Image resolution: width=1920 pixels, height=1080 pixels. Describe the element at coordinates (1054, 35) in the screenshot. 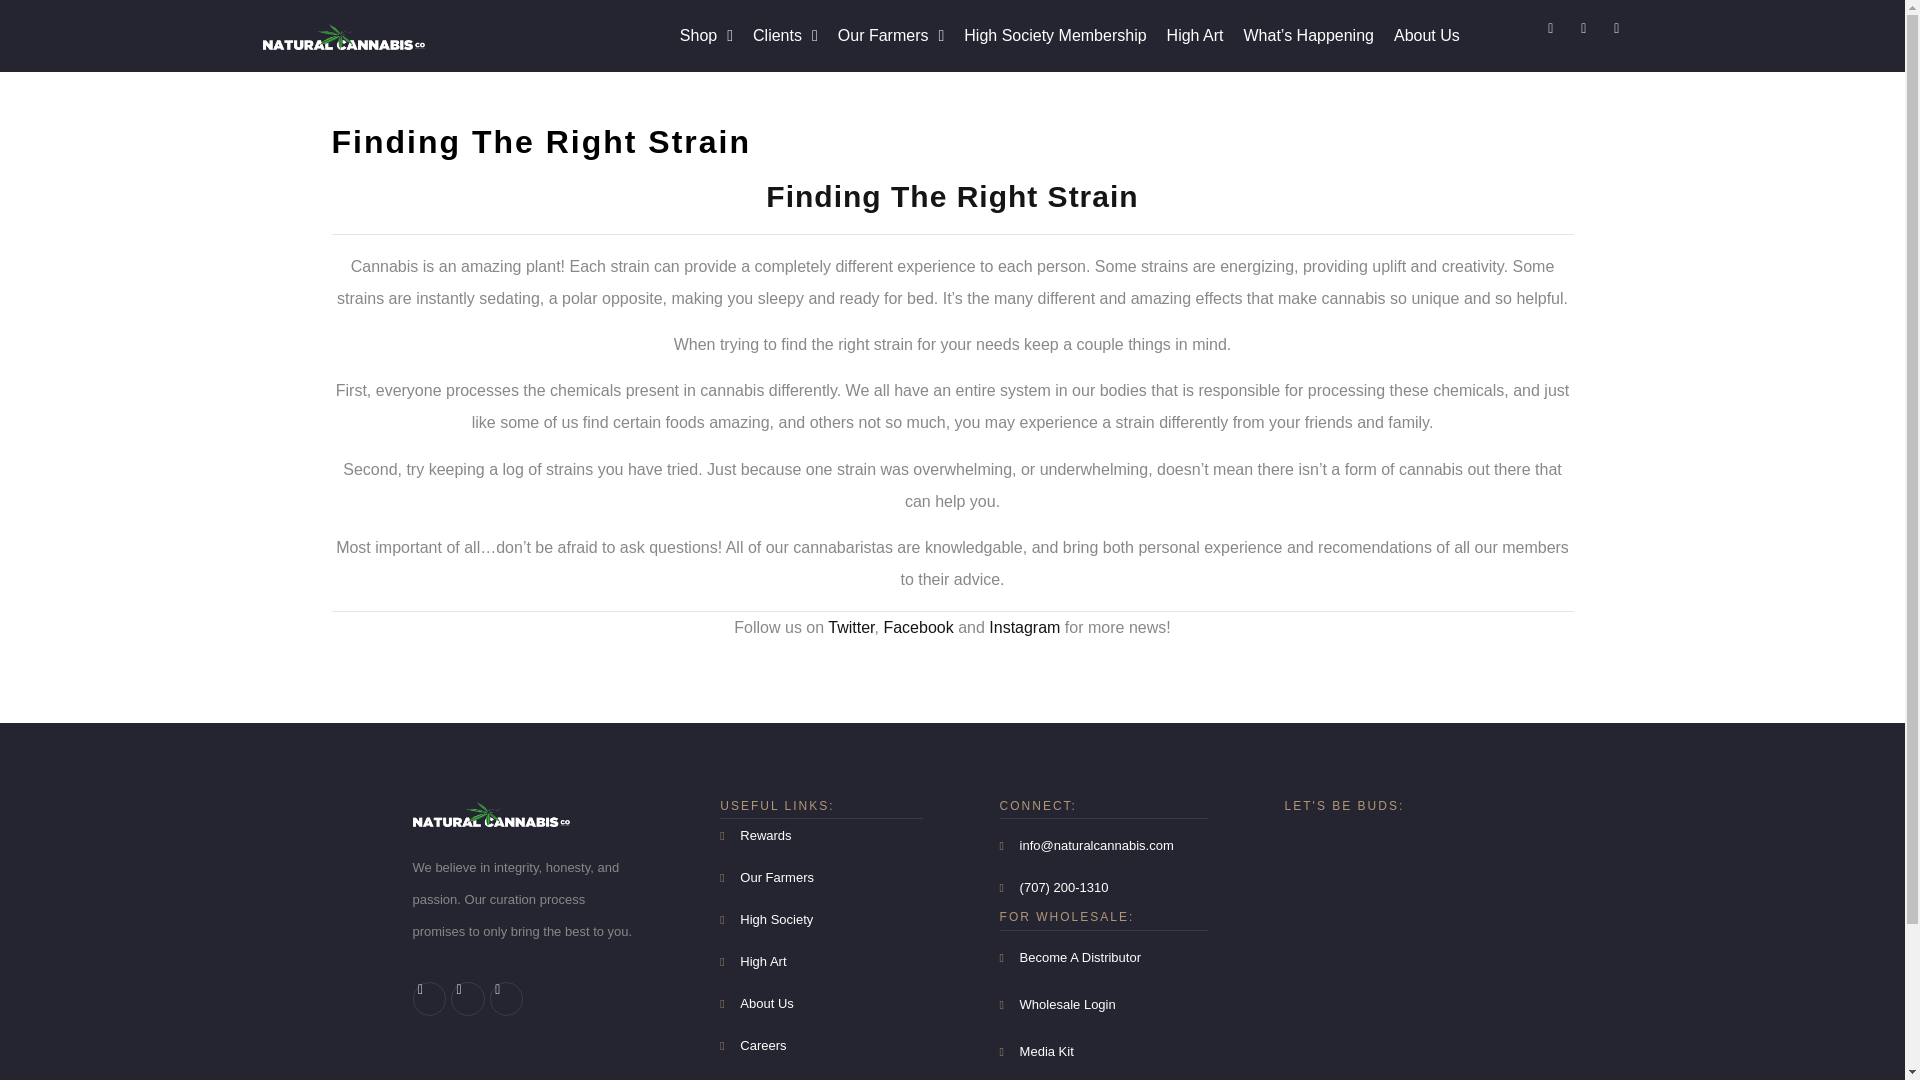

I see `High Society Membership` at that location.